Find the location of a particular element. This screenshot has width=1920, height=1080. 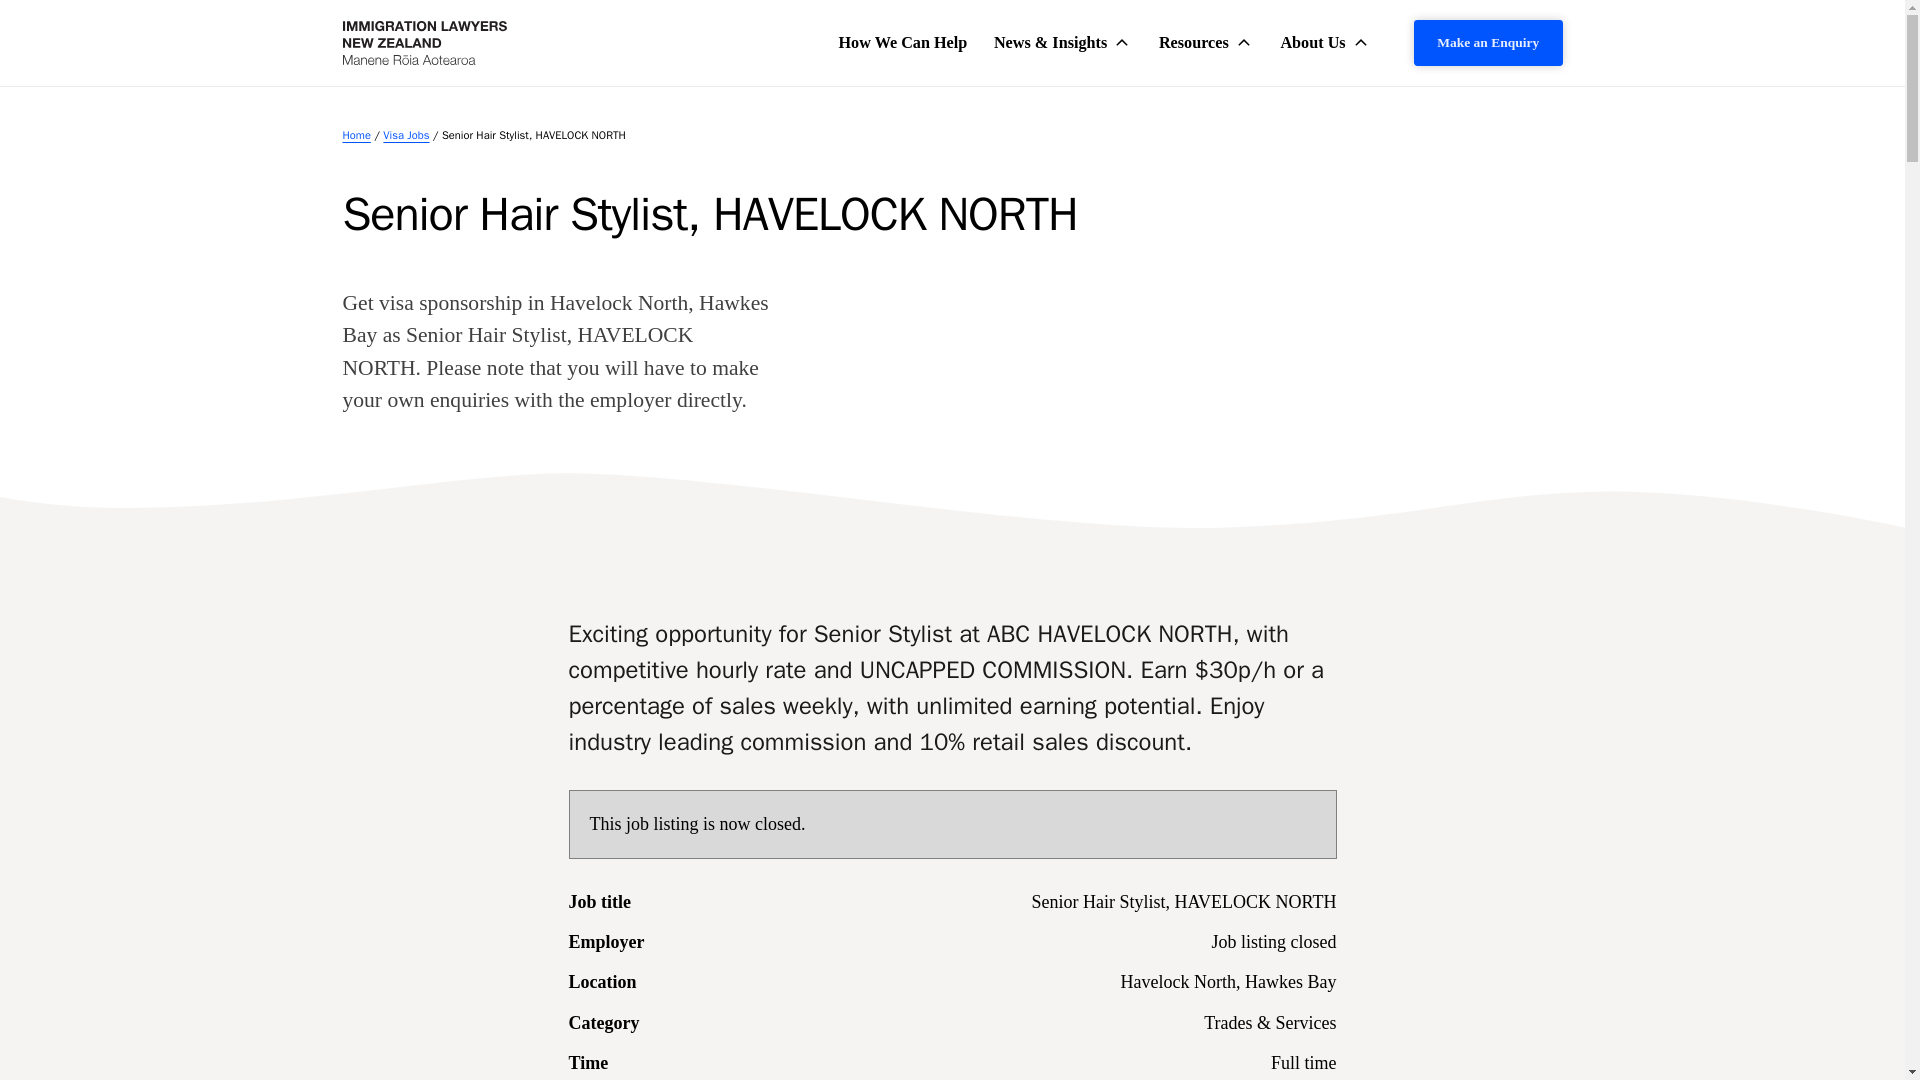

About Us is located at coordinates (1326, 42).